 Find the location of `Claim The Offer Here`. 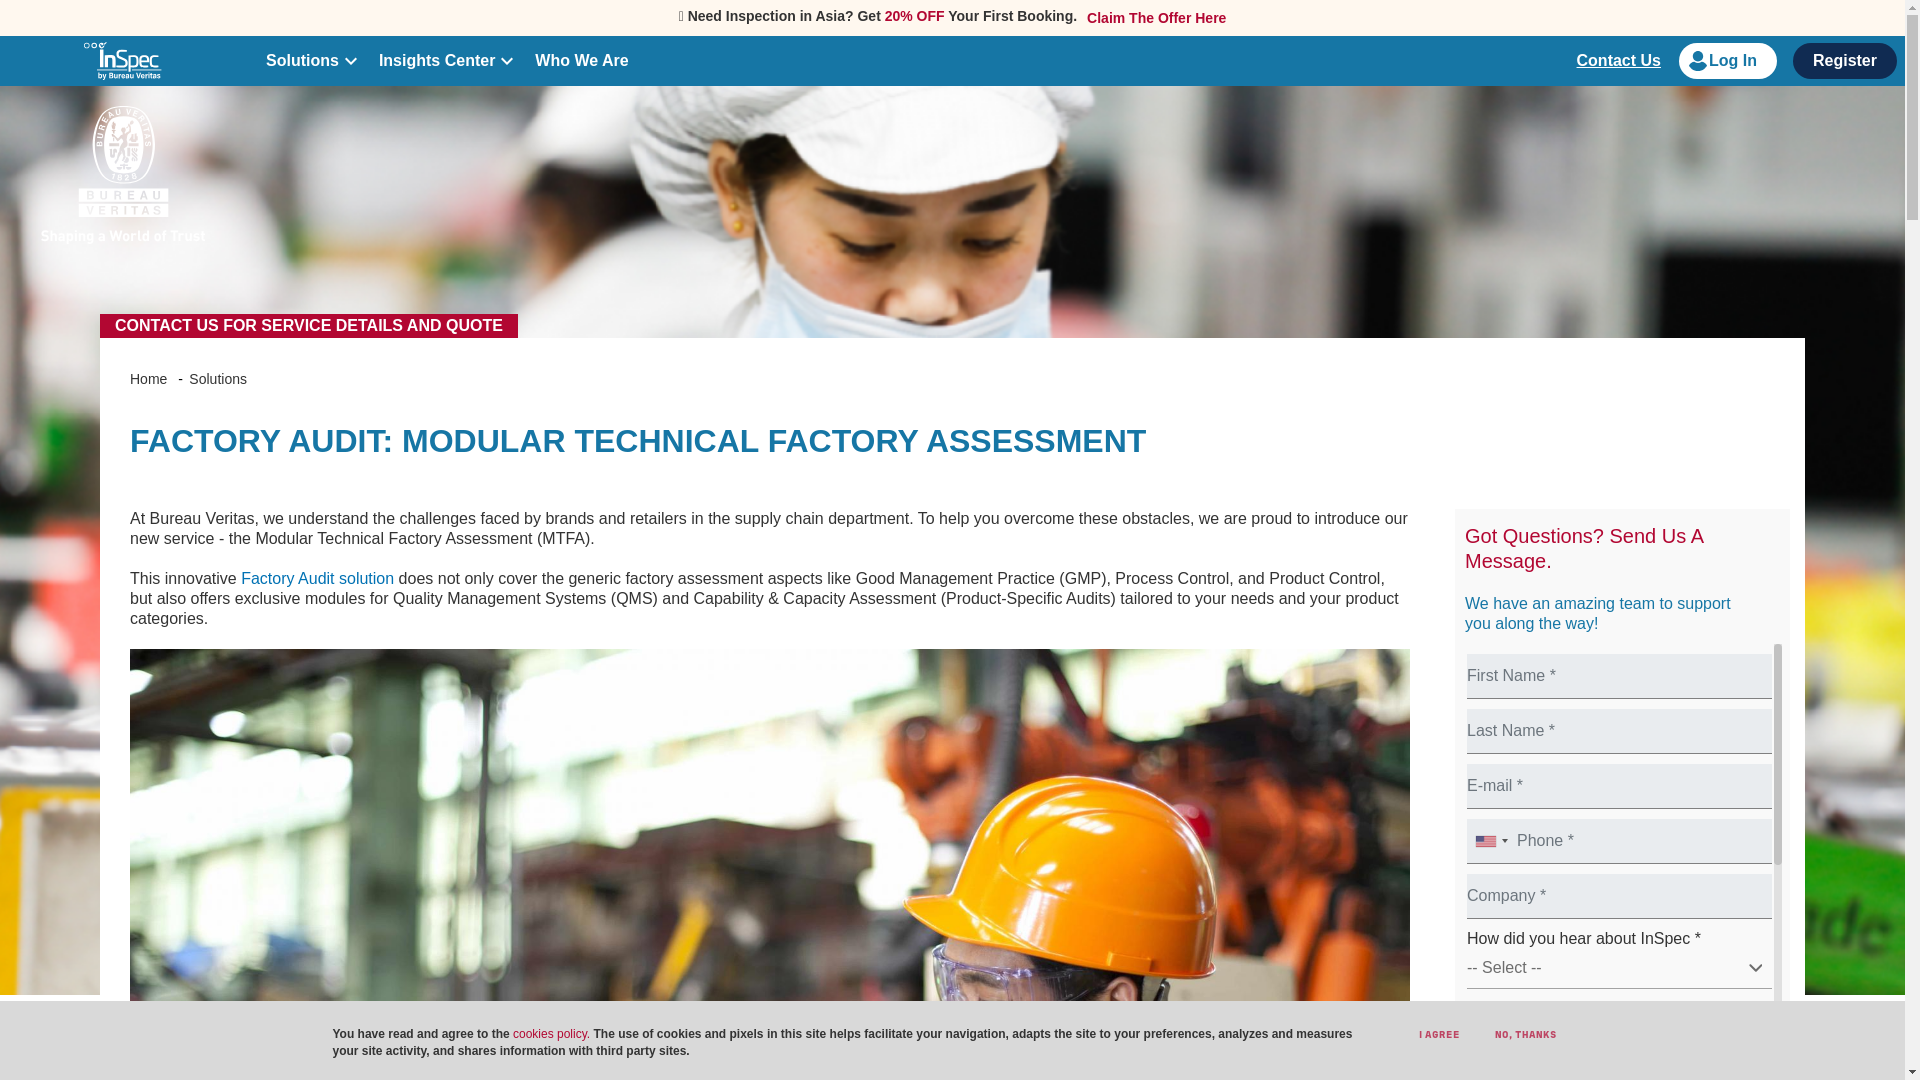

Claim The Offer Here is located at coordinates (1152, 17).